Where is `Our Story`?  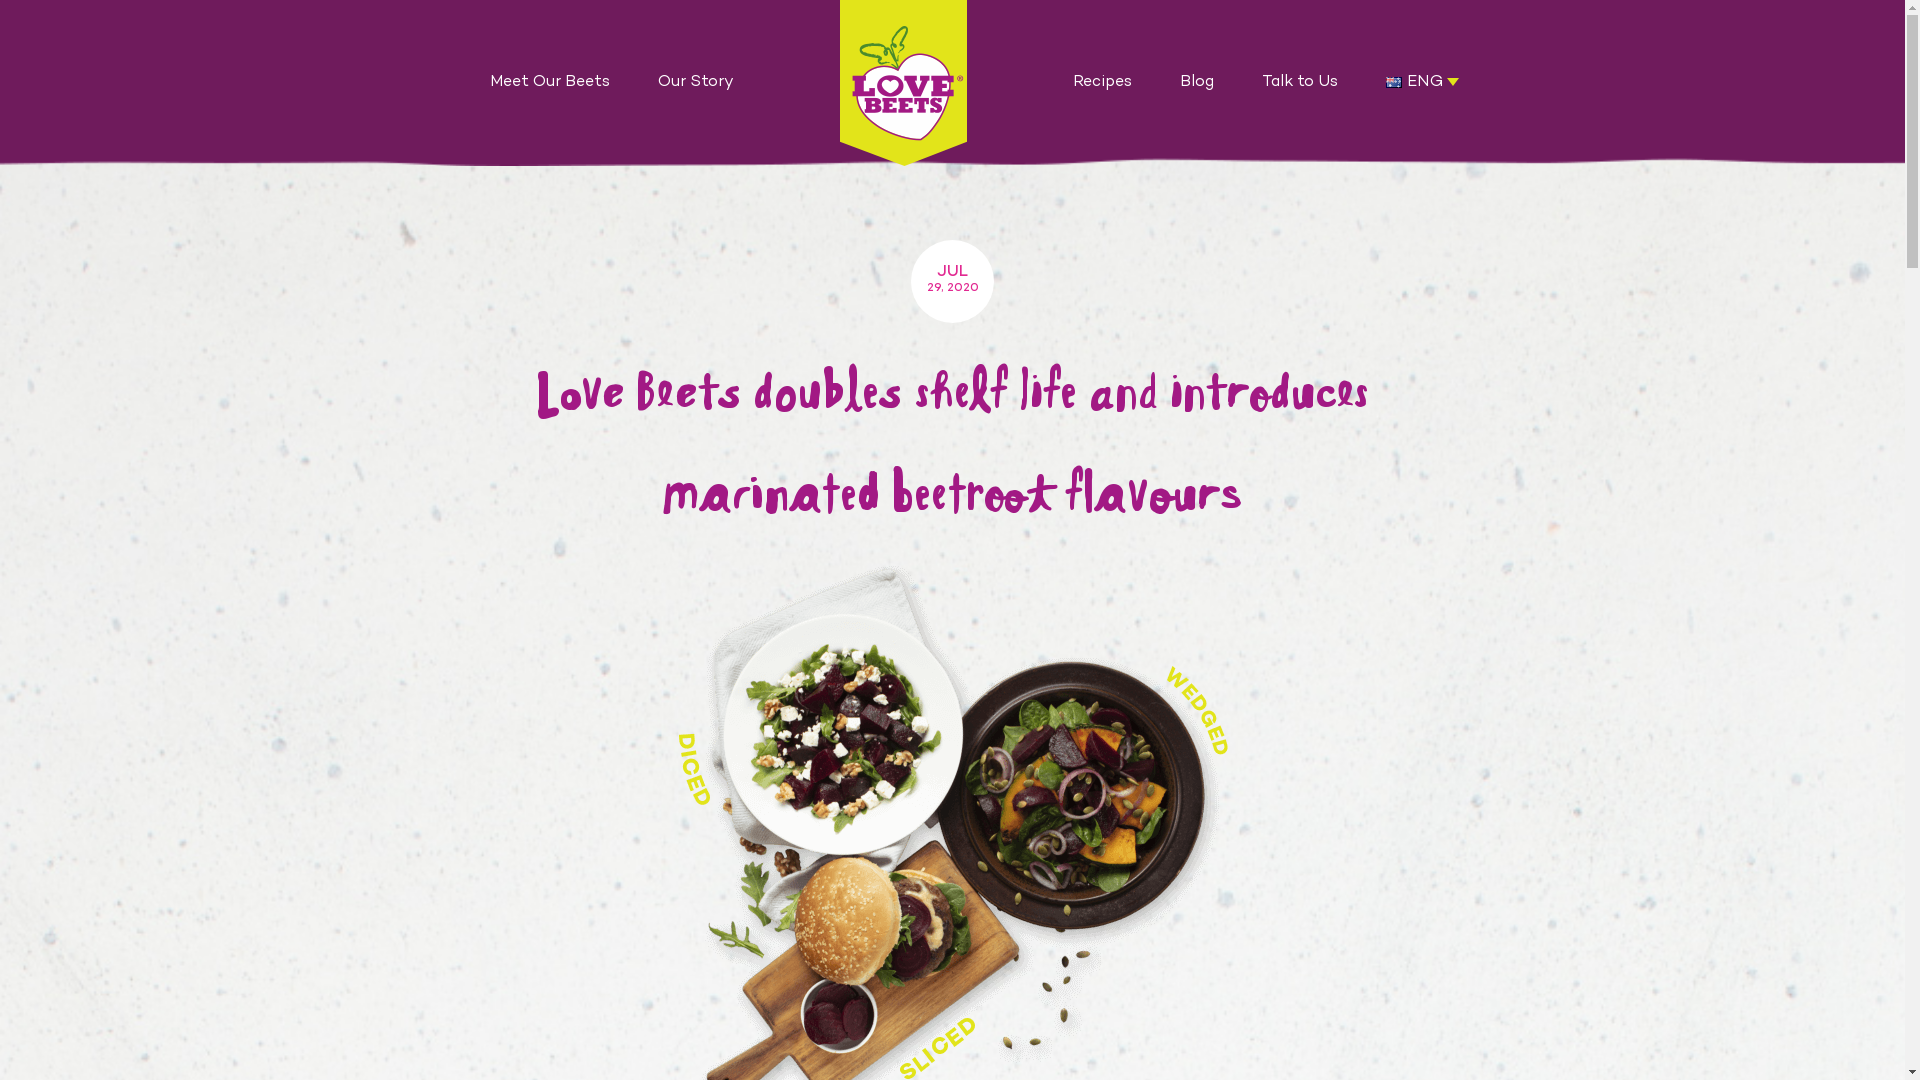
Our Story is located at coordinates (696, 83).